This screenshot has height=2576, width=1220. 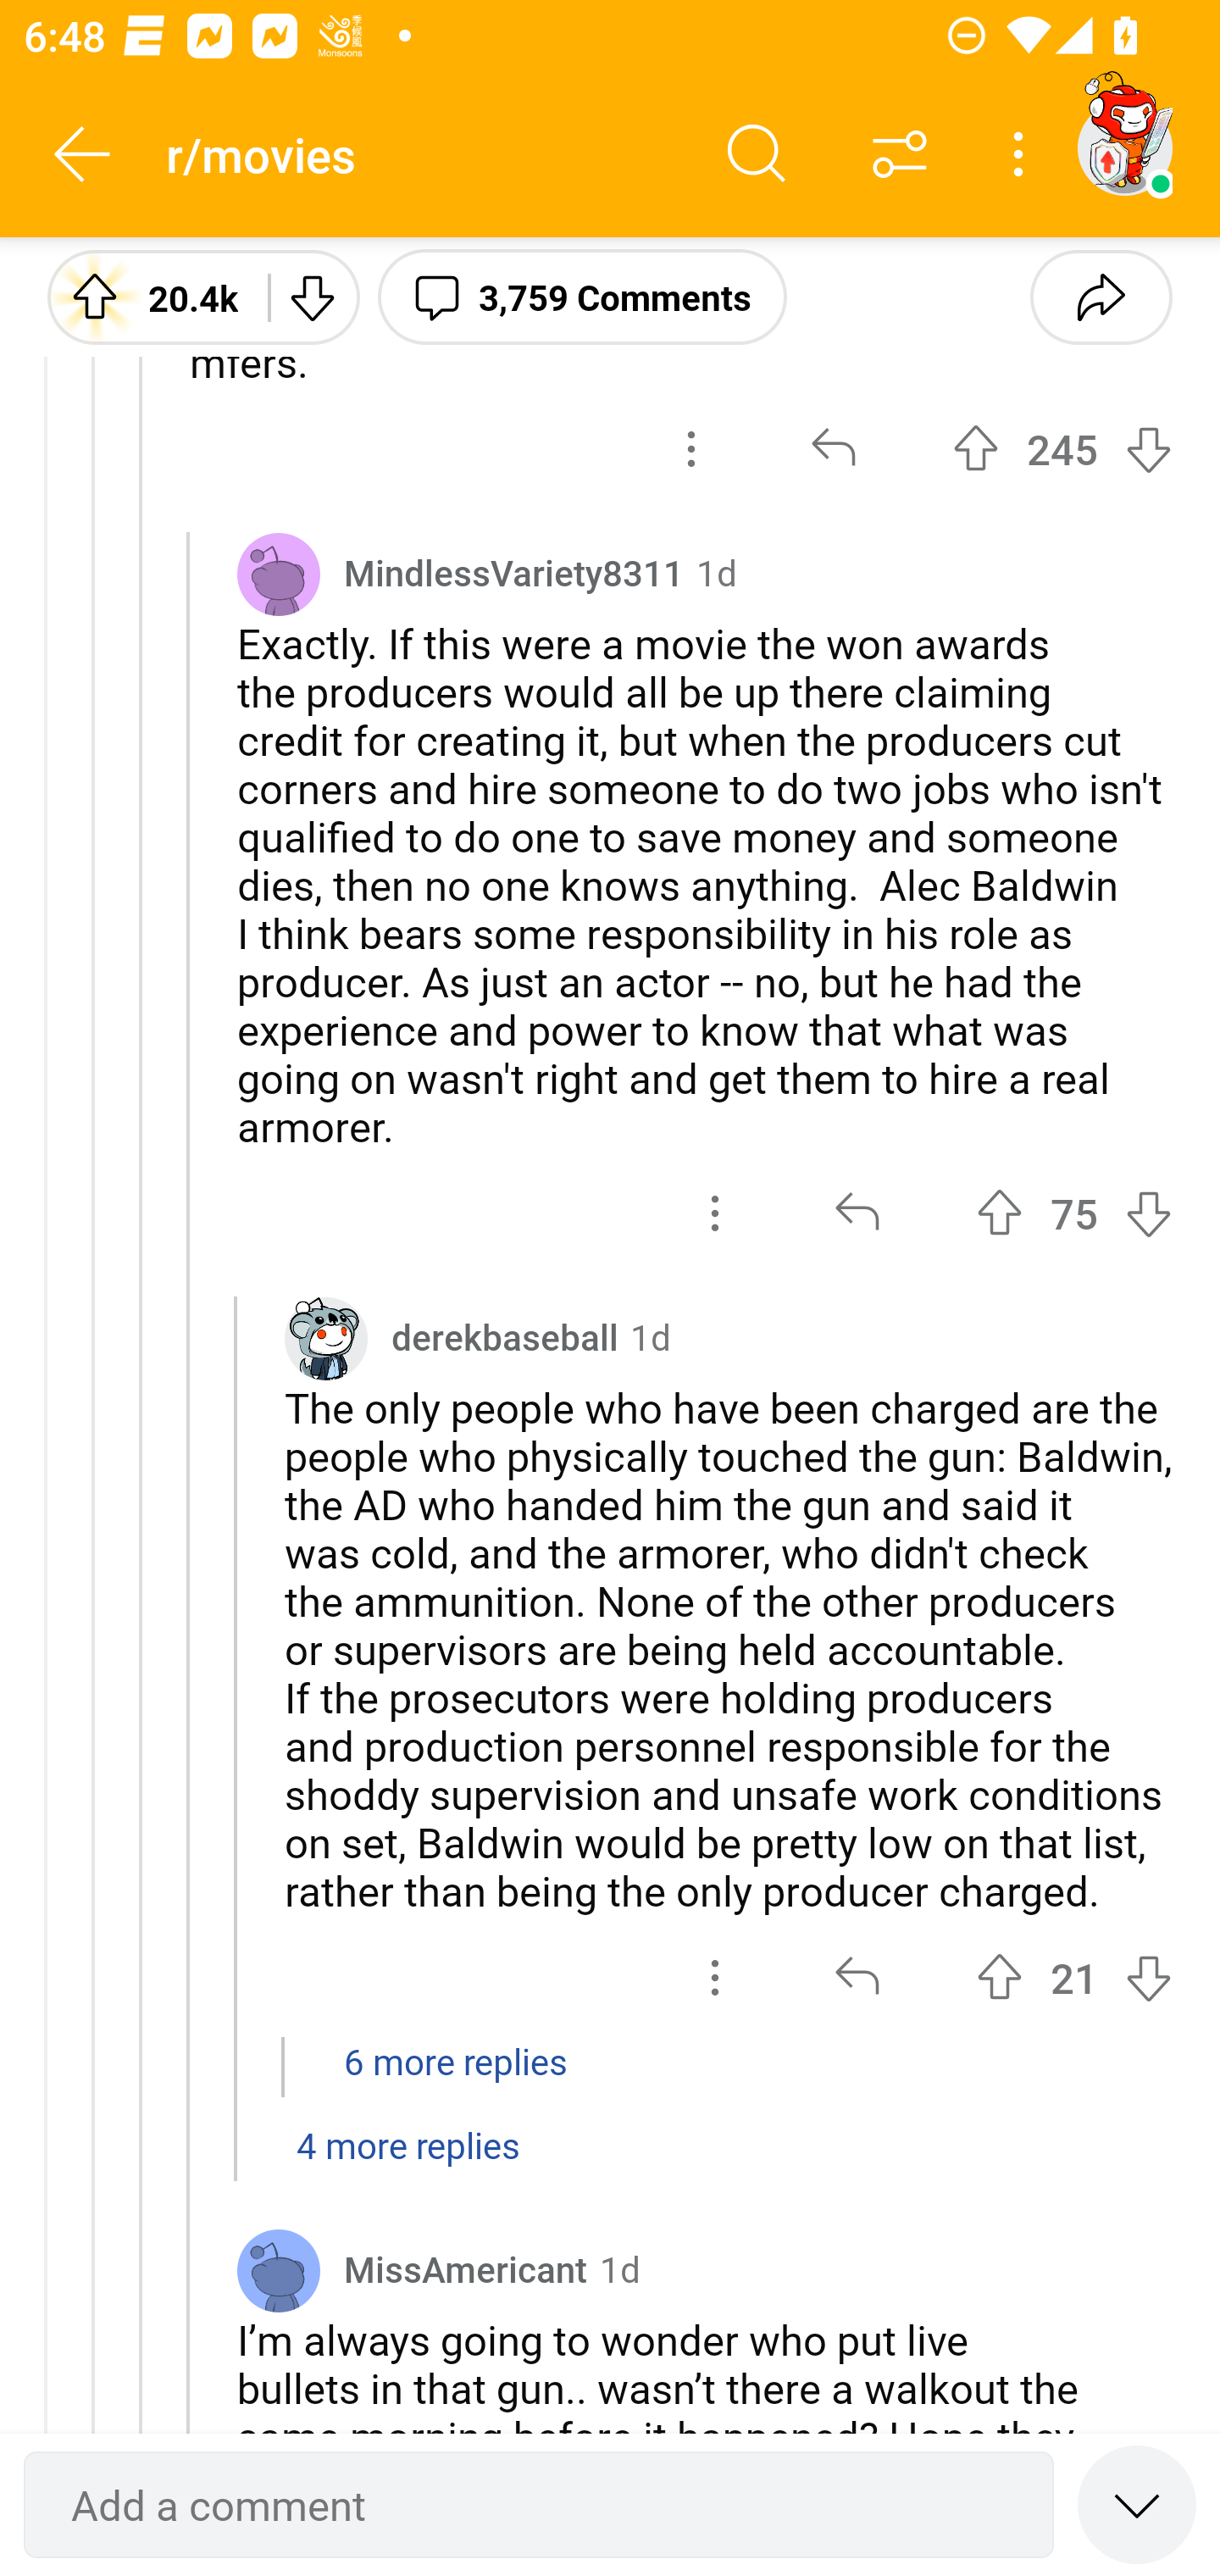 I want to click on Add a comment, so click(x=539, y=2505).